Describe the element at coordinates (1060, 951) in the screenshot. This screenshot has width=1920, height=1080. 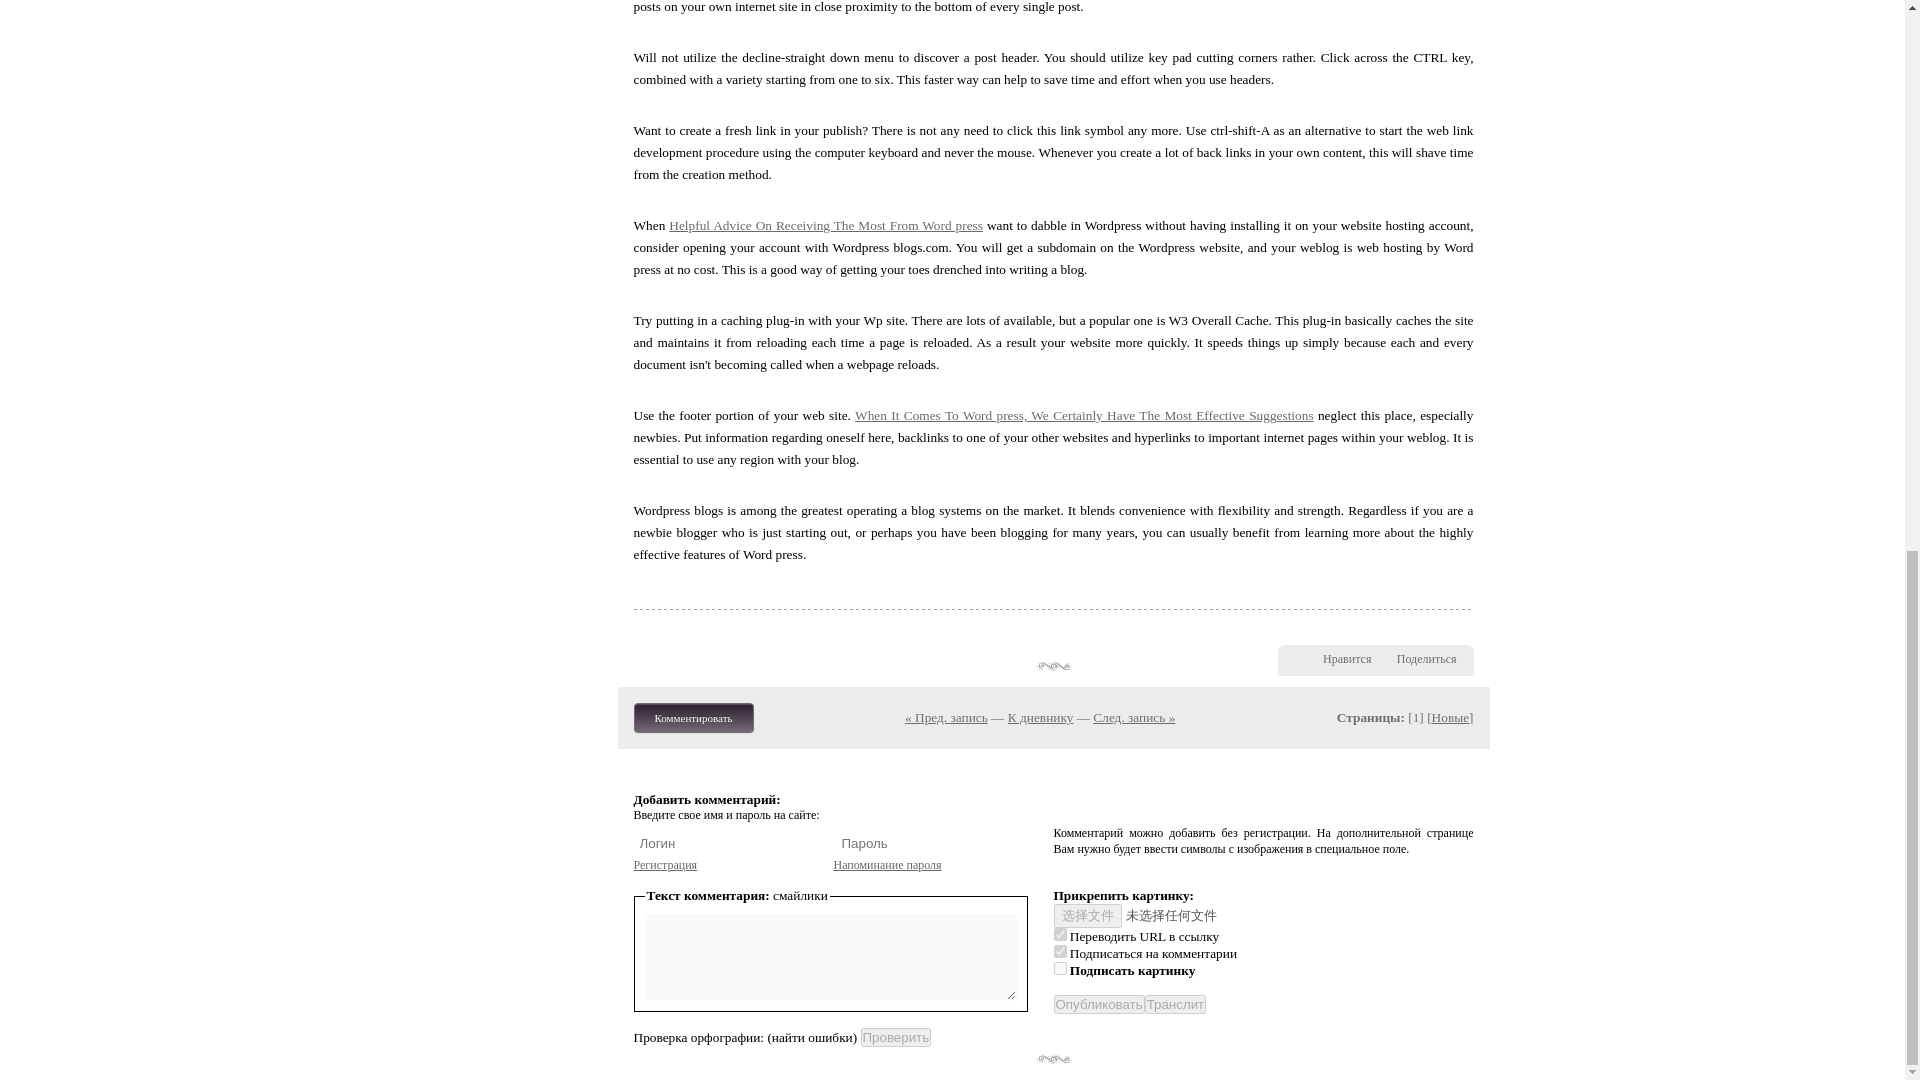
I see `yes` at that location.